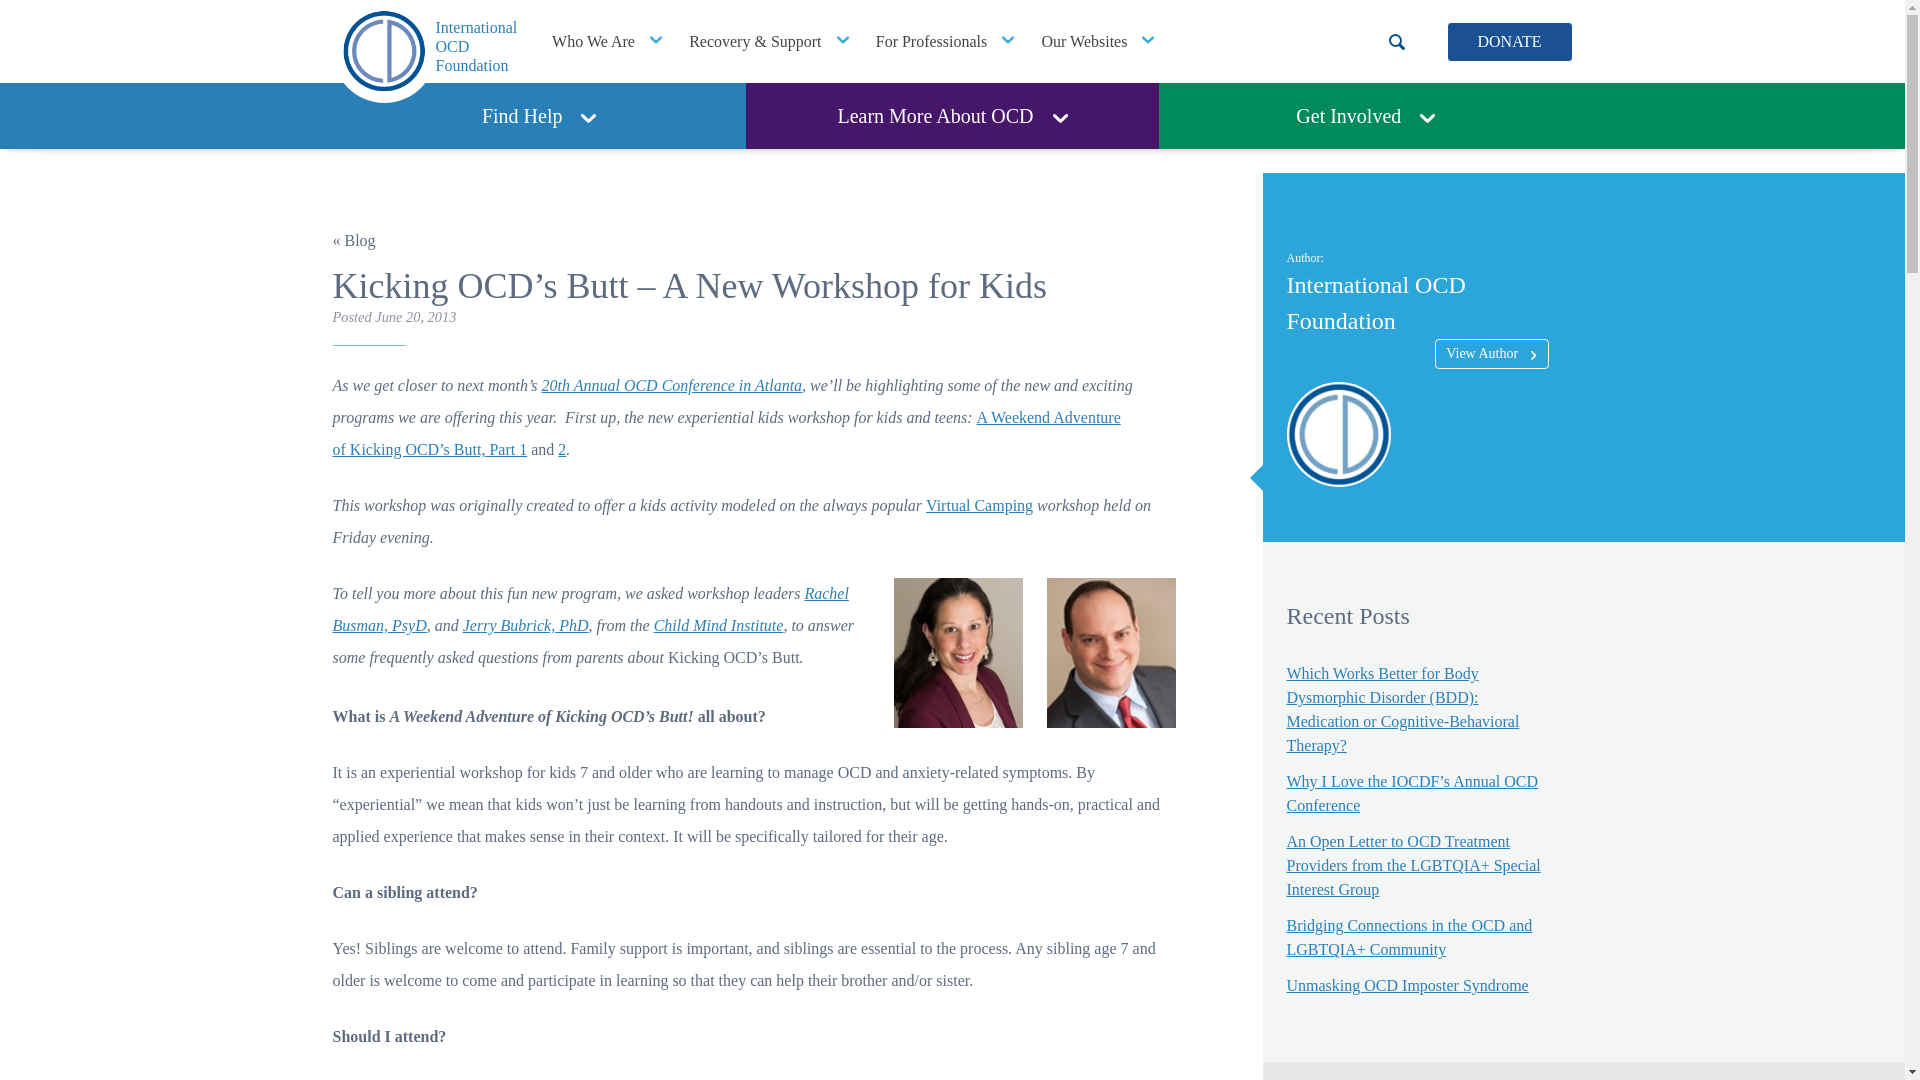  Describe the element at coordinates (1097, 42) in the screenshot. I see `Our Websites` at that location.